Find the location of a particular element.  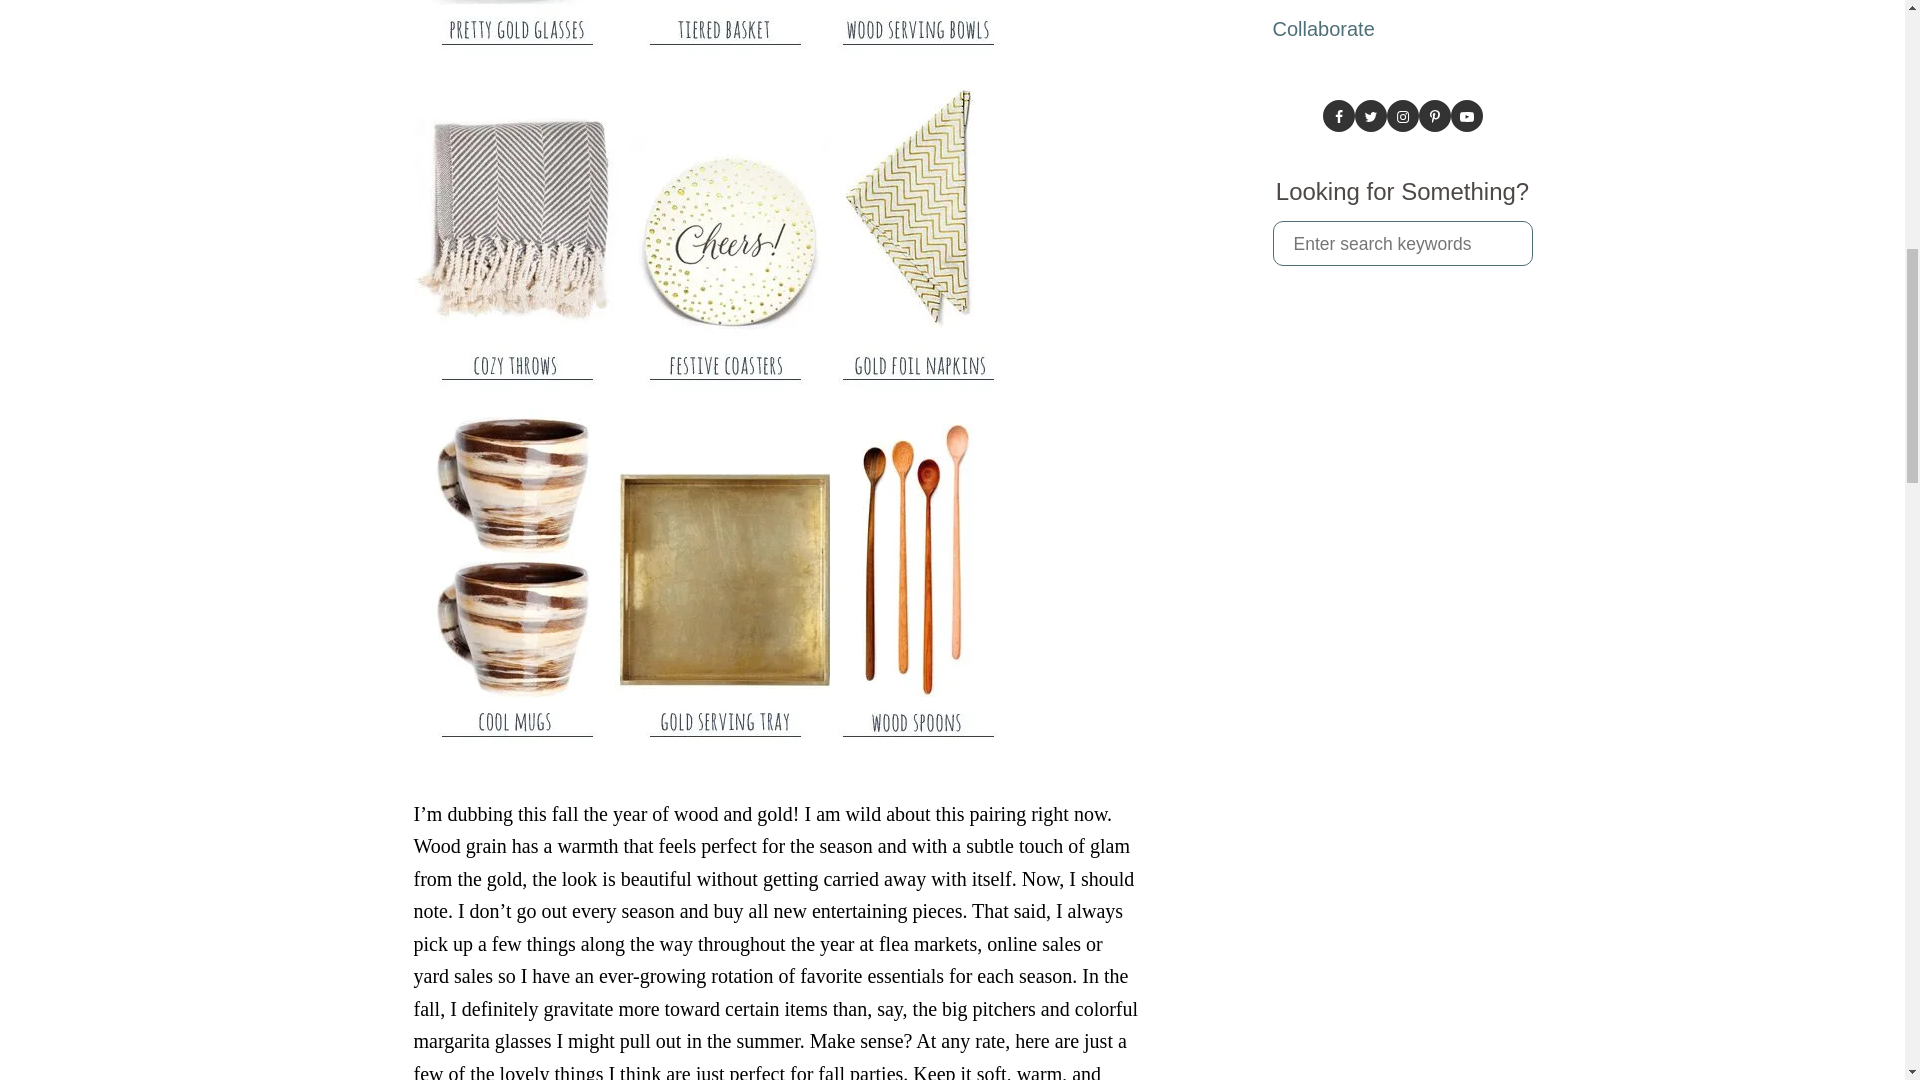

Follow on Instagram is located at coordinates (1402, 116).